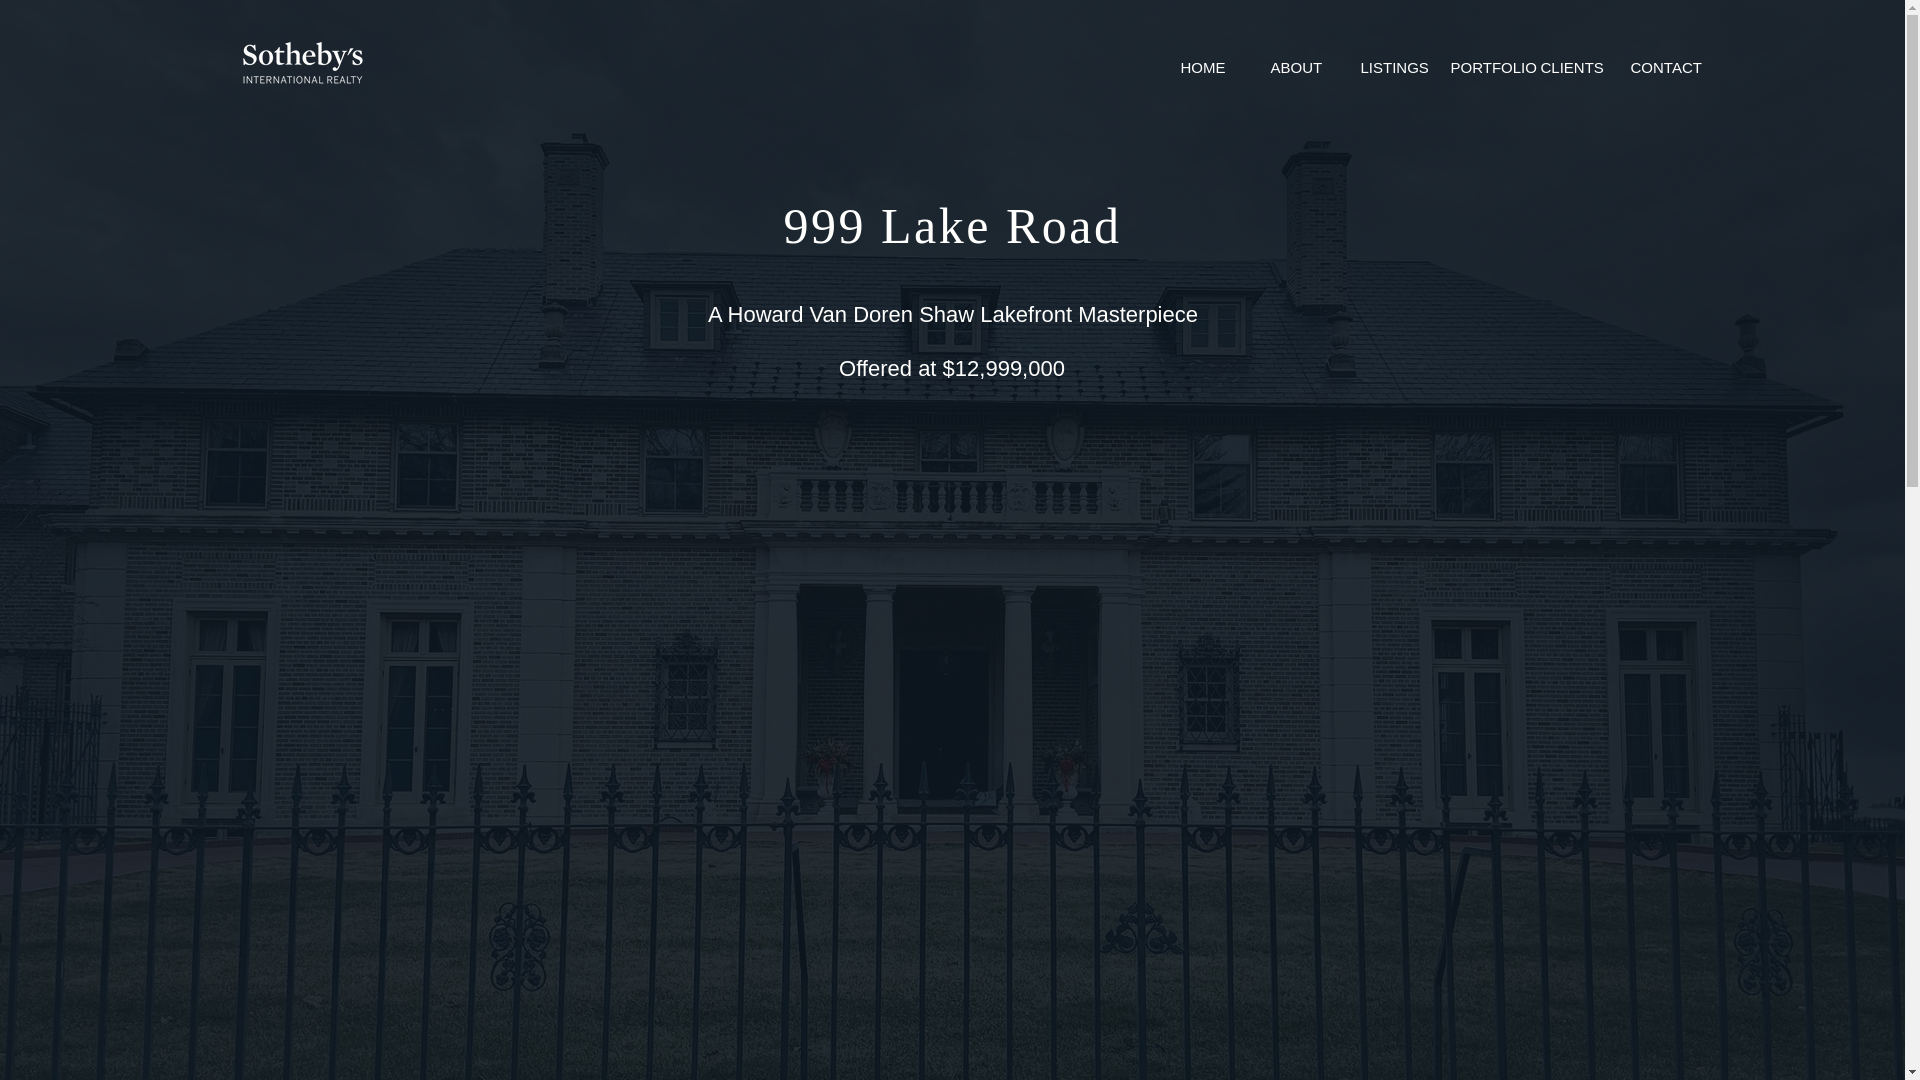 The height and width of the screenshot is (1080, 1920). What do you see at coordinates (1300, 68) in the screenshot?
I see `ABOUT` at bounding box center [1300, 68].